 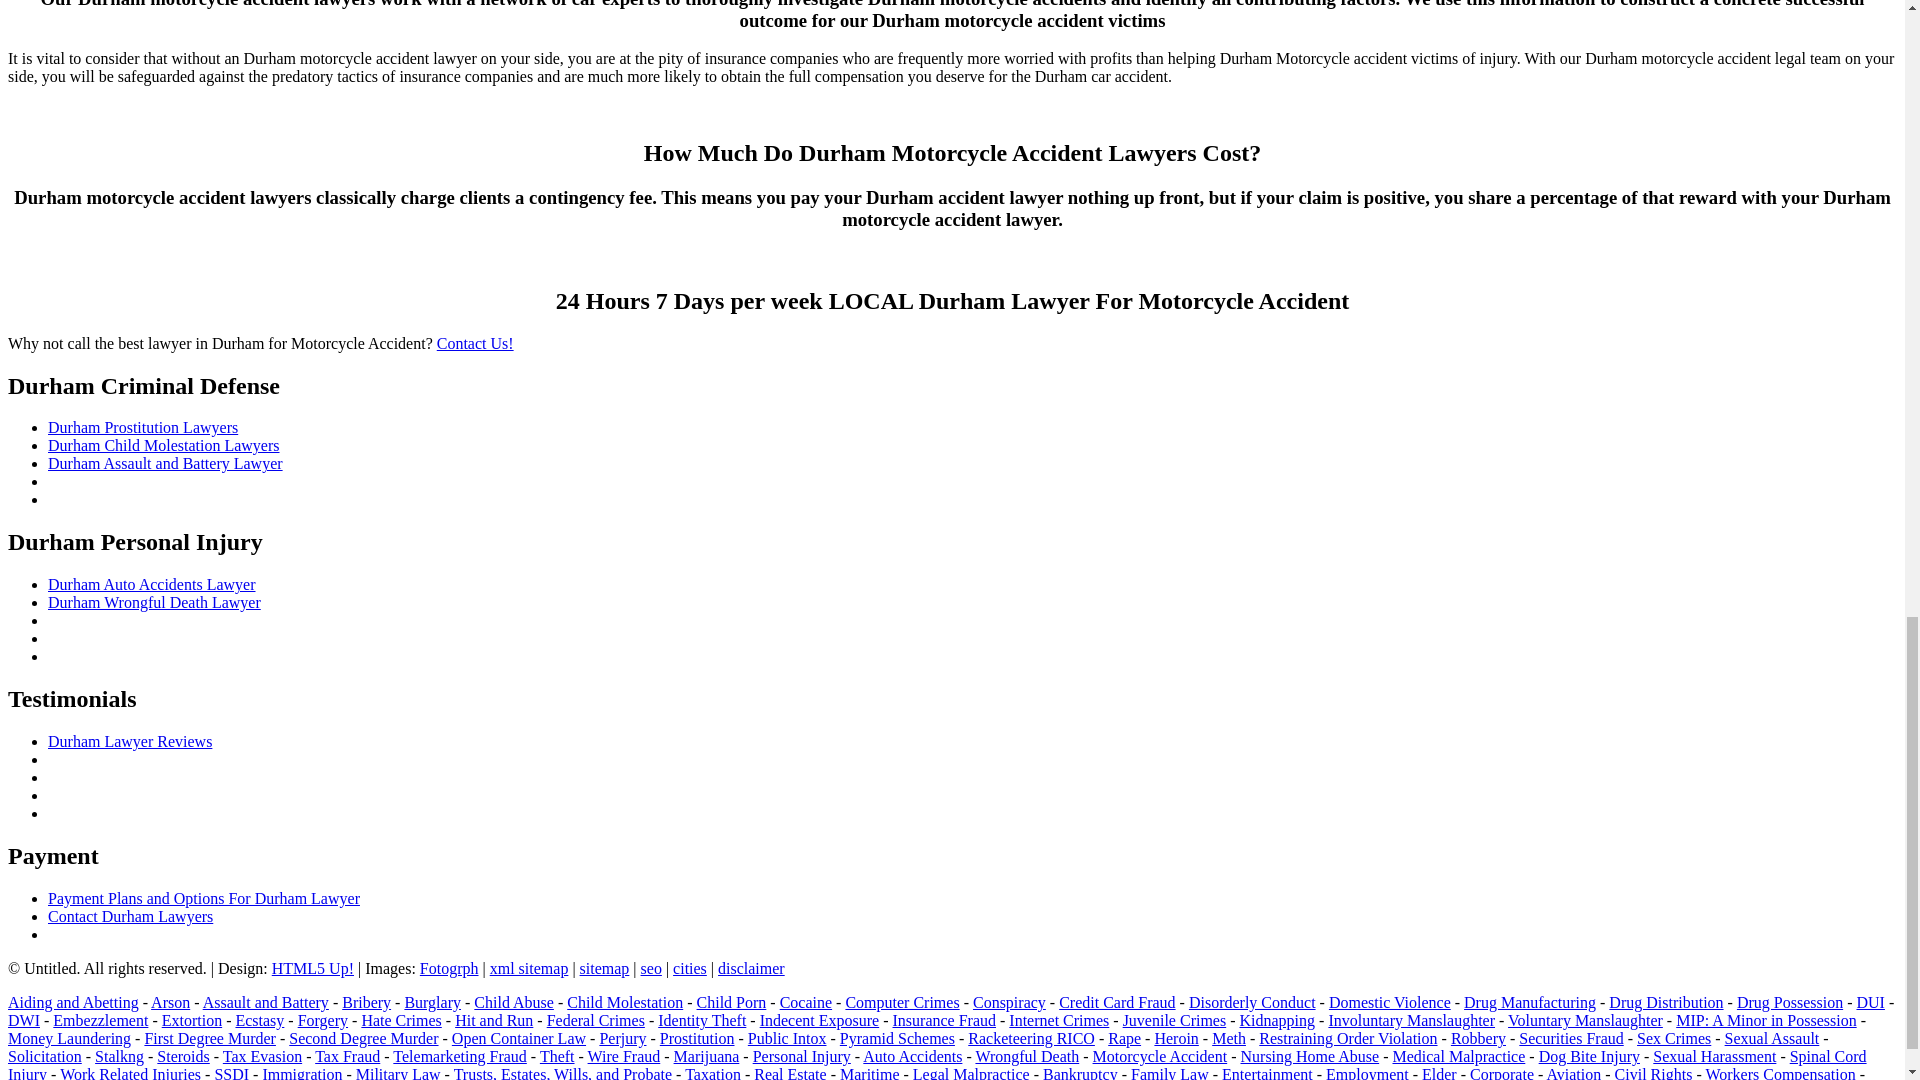 I want to click on Cocaine, so click(x=805, y=1002).